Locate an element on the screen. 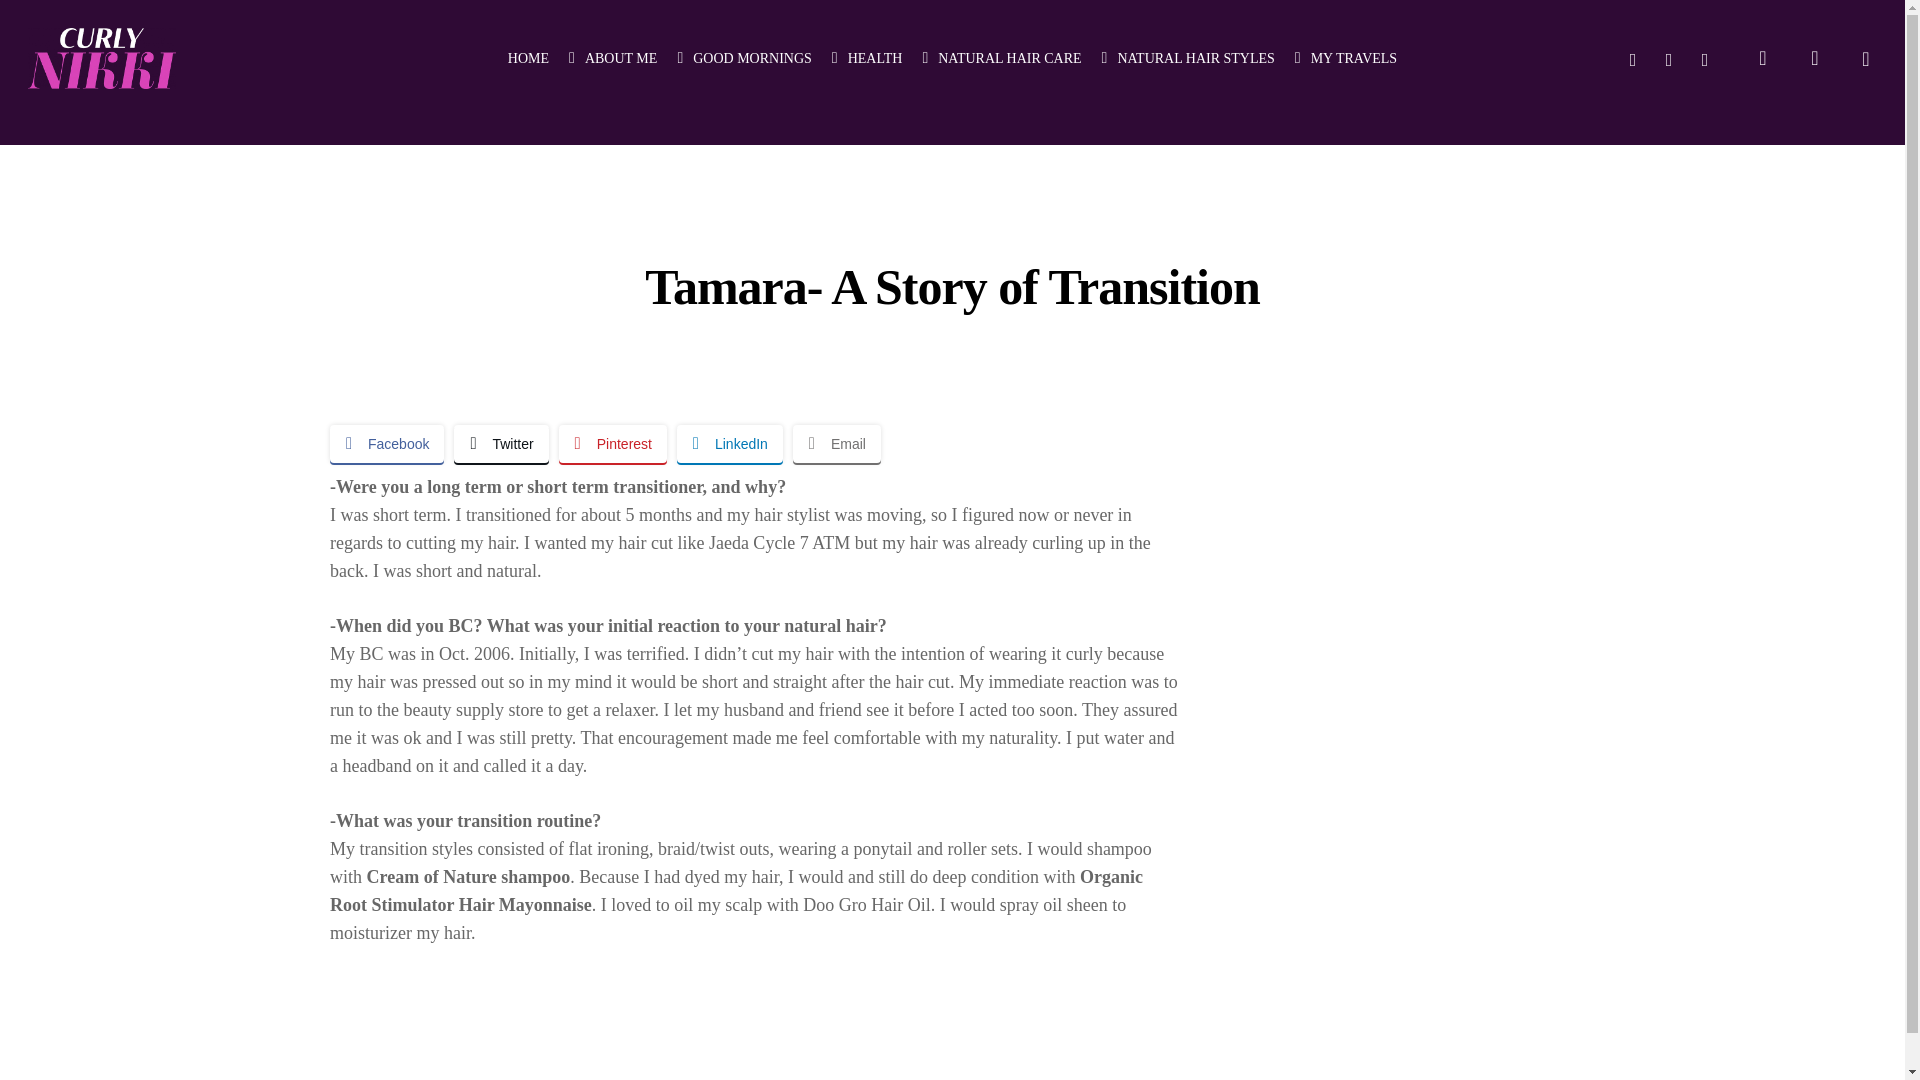  HEALTH is located at coordinates (866, 58).